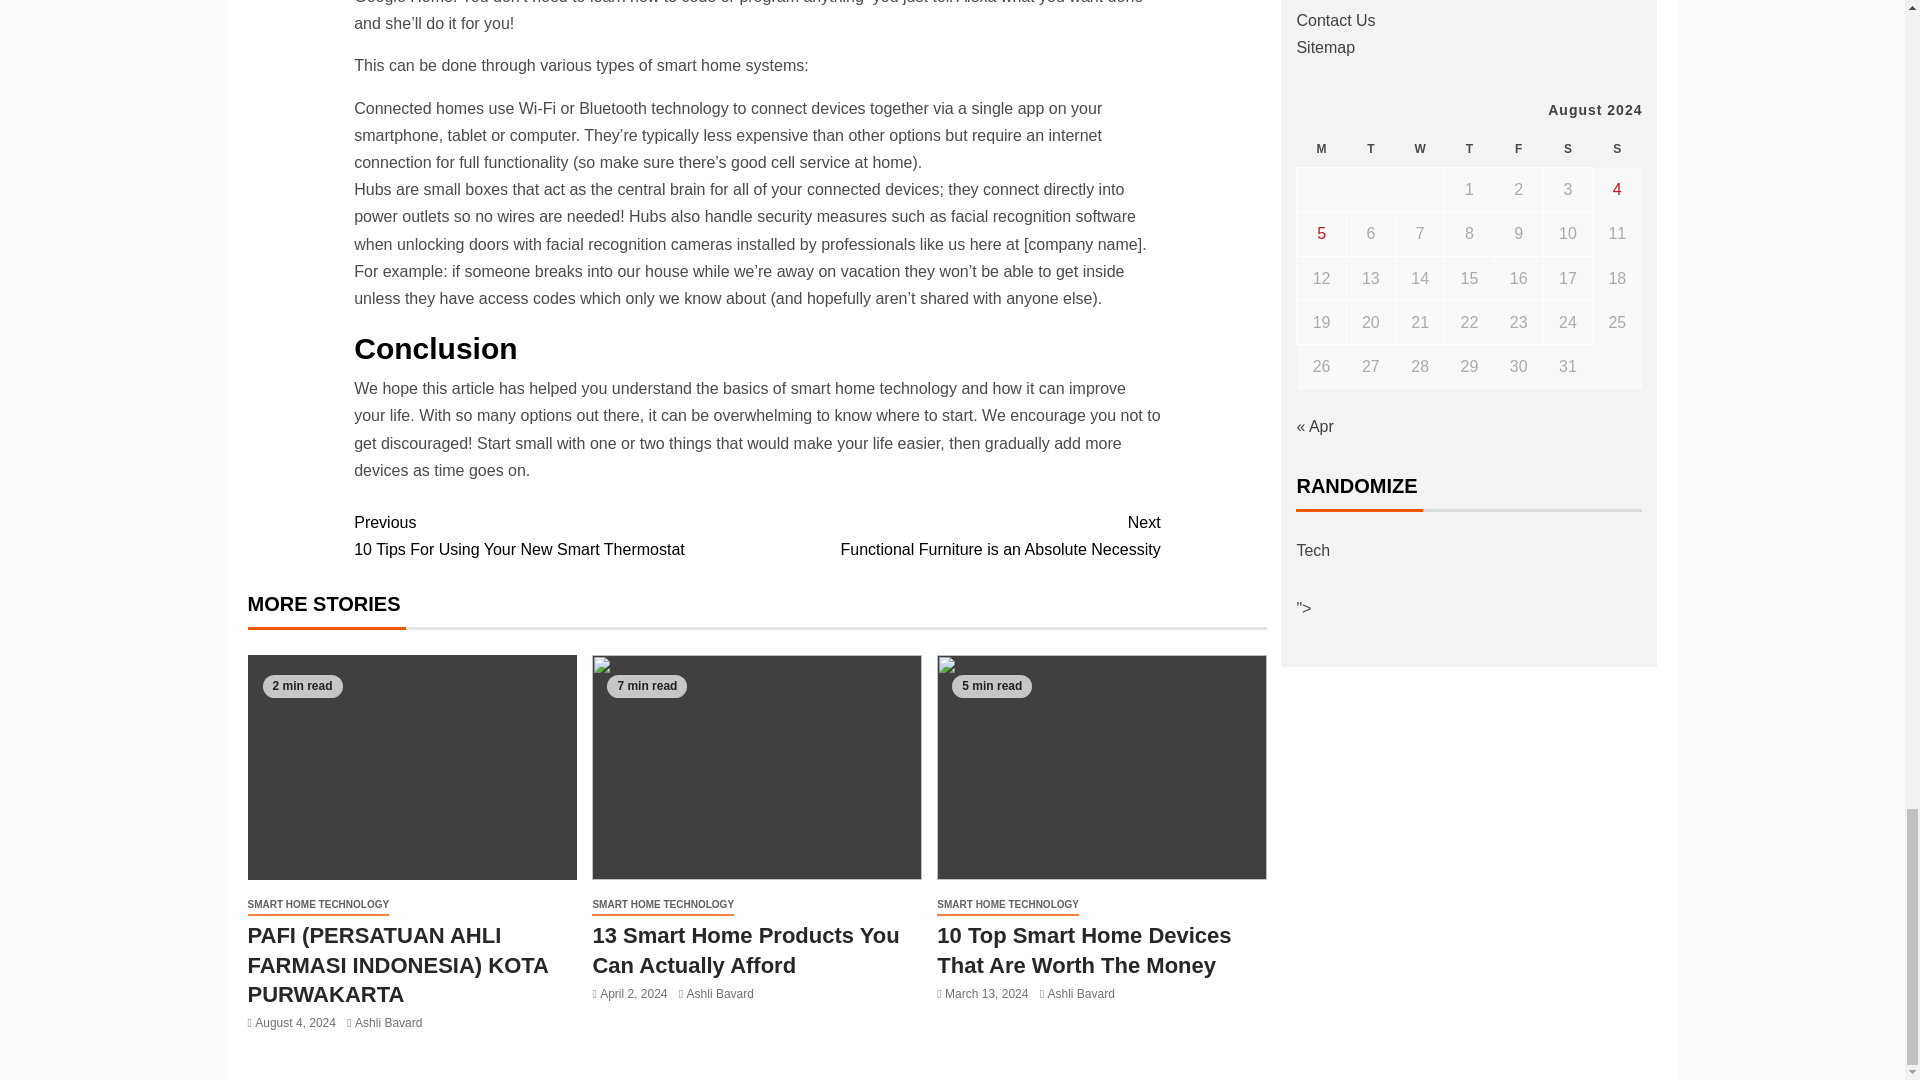 The width and height of the screenshot is (1920, 1080). What do you see at coordinates (662, 905) in the screenshot?
I see `Tuesday` at bounding box center [662, 905].